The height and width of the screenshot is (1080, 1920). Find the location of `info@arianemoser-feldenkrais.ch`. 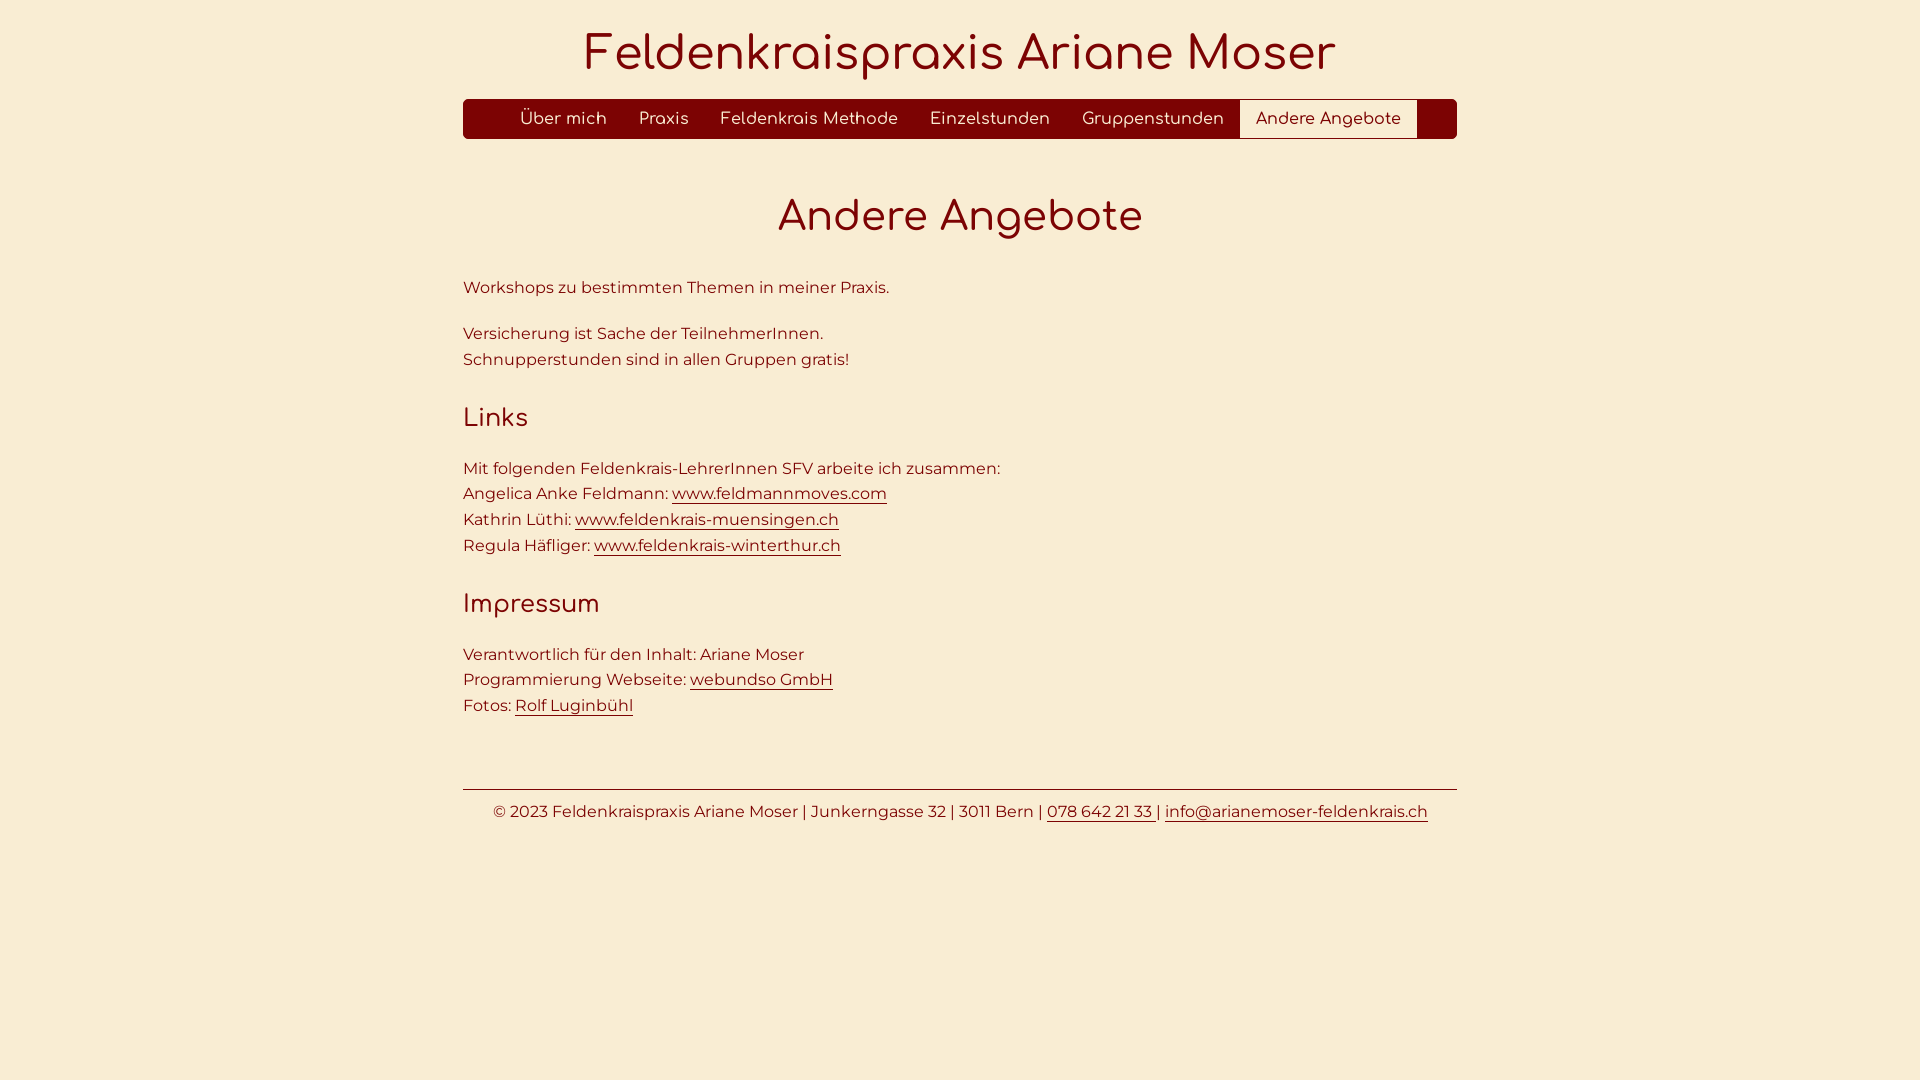

info@arianemoser-feldenkrais.ch is located at coordinates (1296, 812).